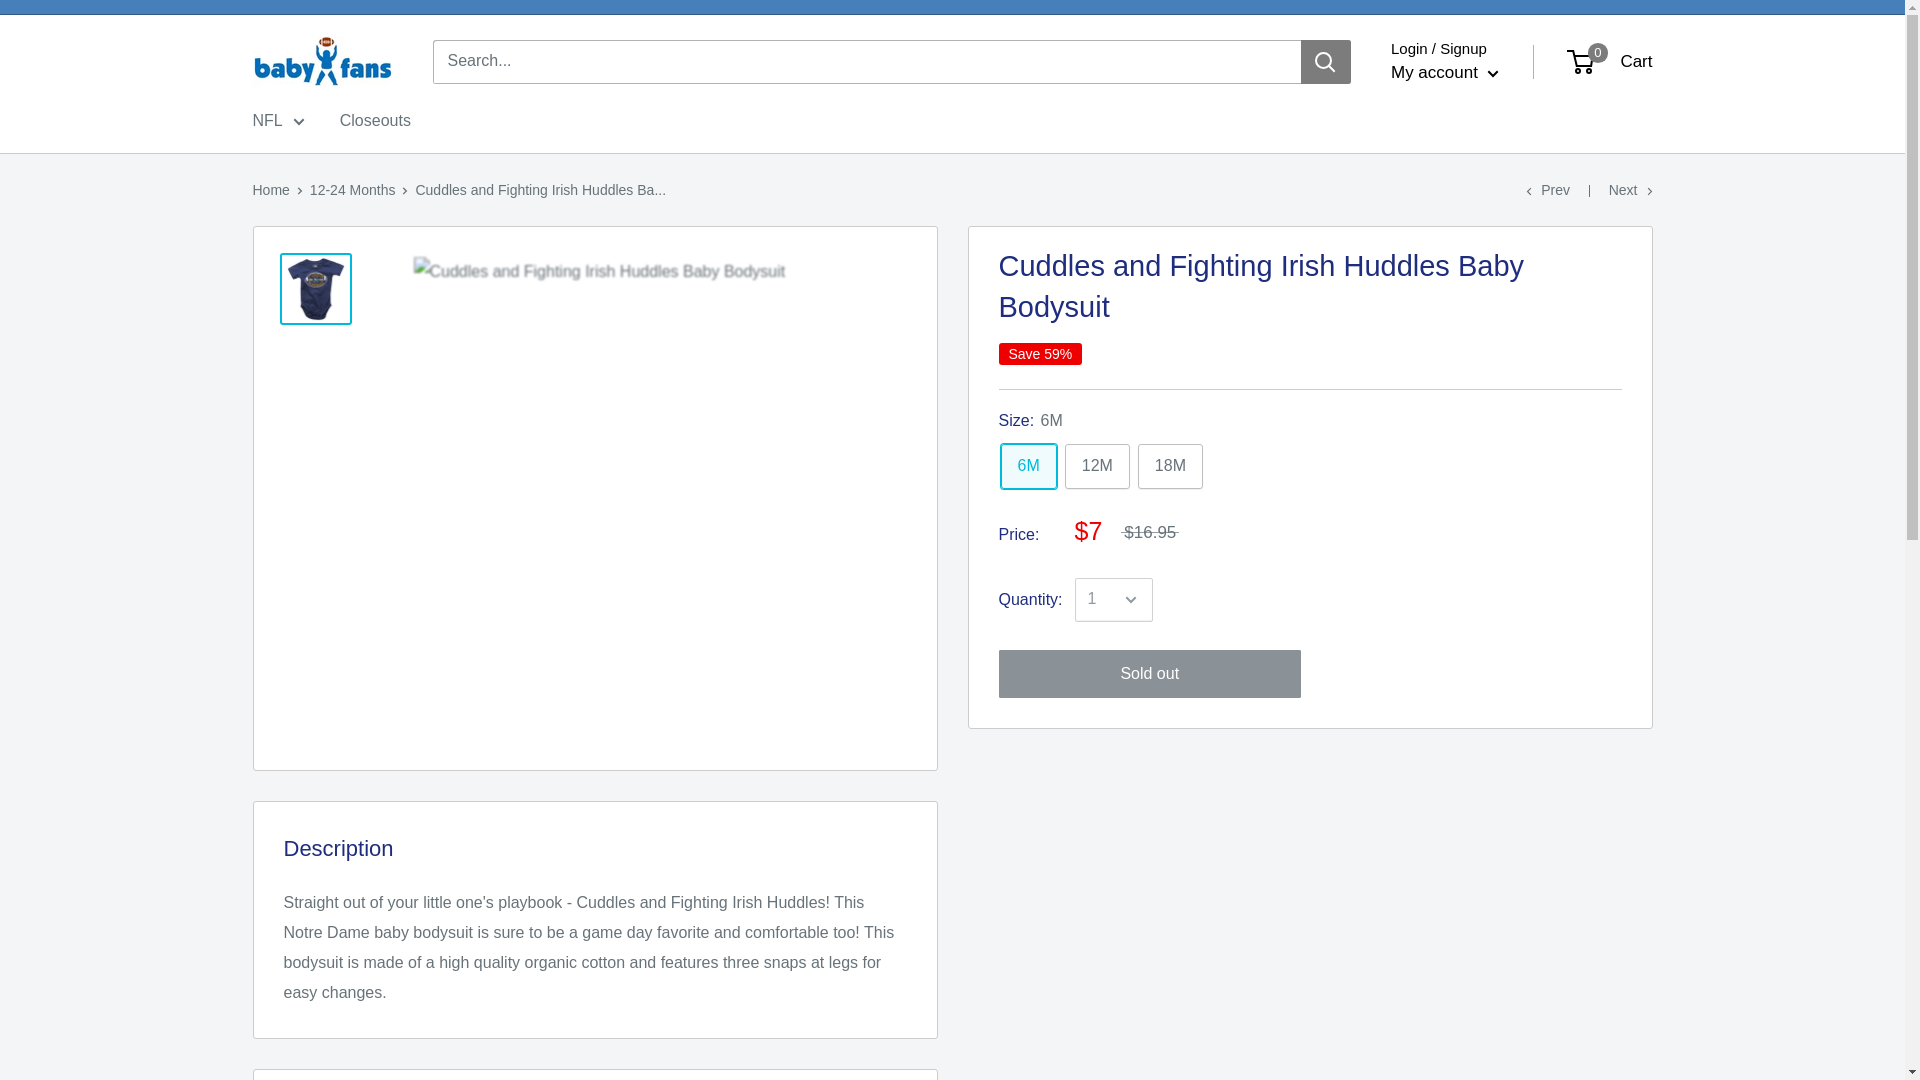 The width and height of the screenshot is (1920, 1080). What do you see at coordinates (1028, 466) in the screenshot?
I see `6M` at bounding box center [1028, 466].